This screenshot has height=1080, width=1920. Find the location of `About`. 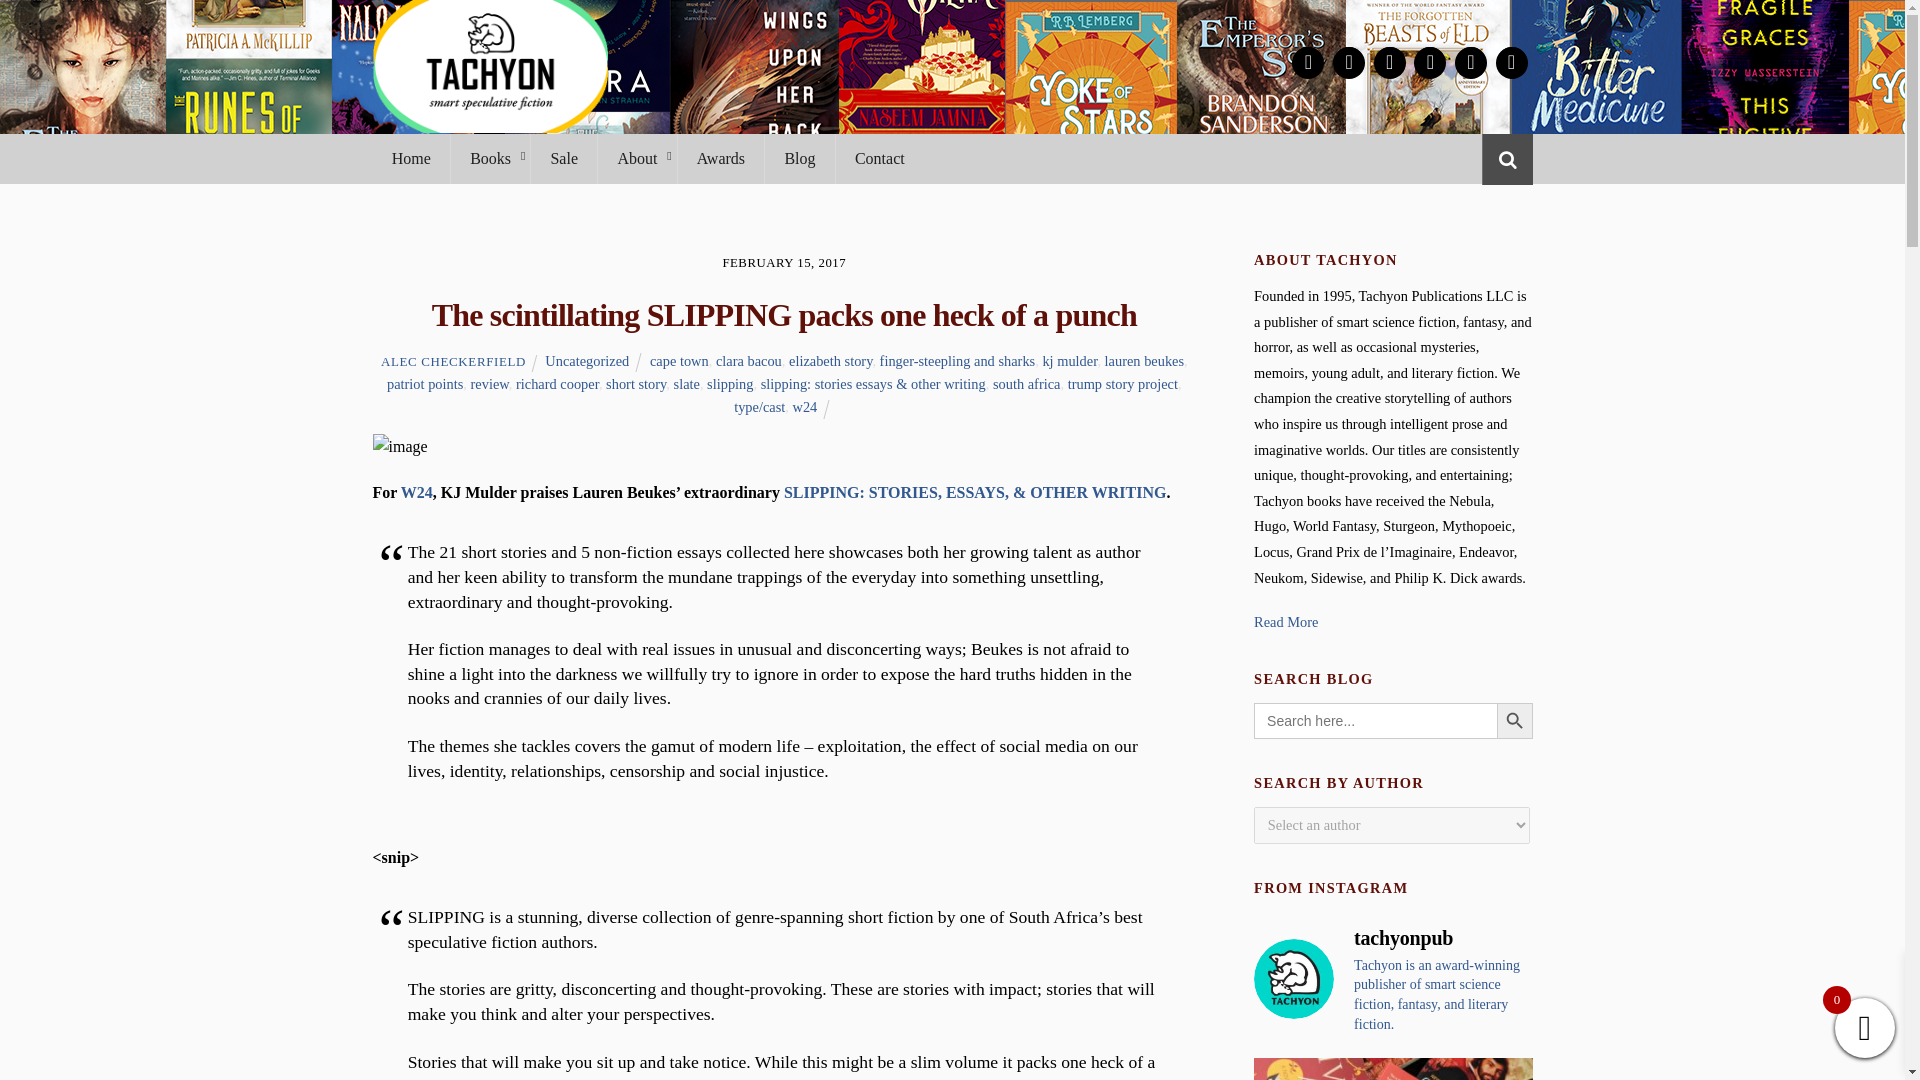

About is located at coordinates (636, 158).